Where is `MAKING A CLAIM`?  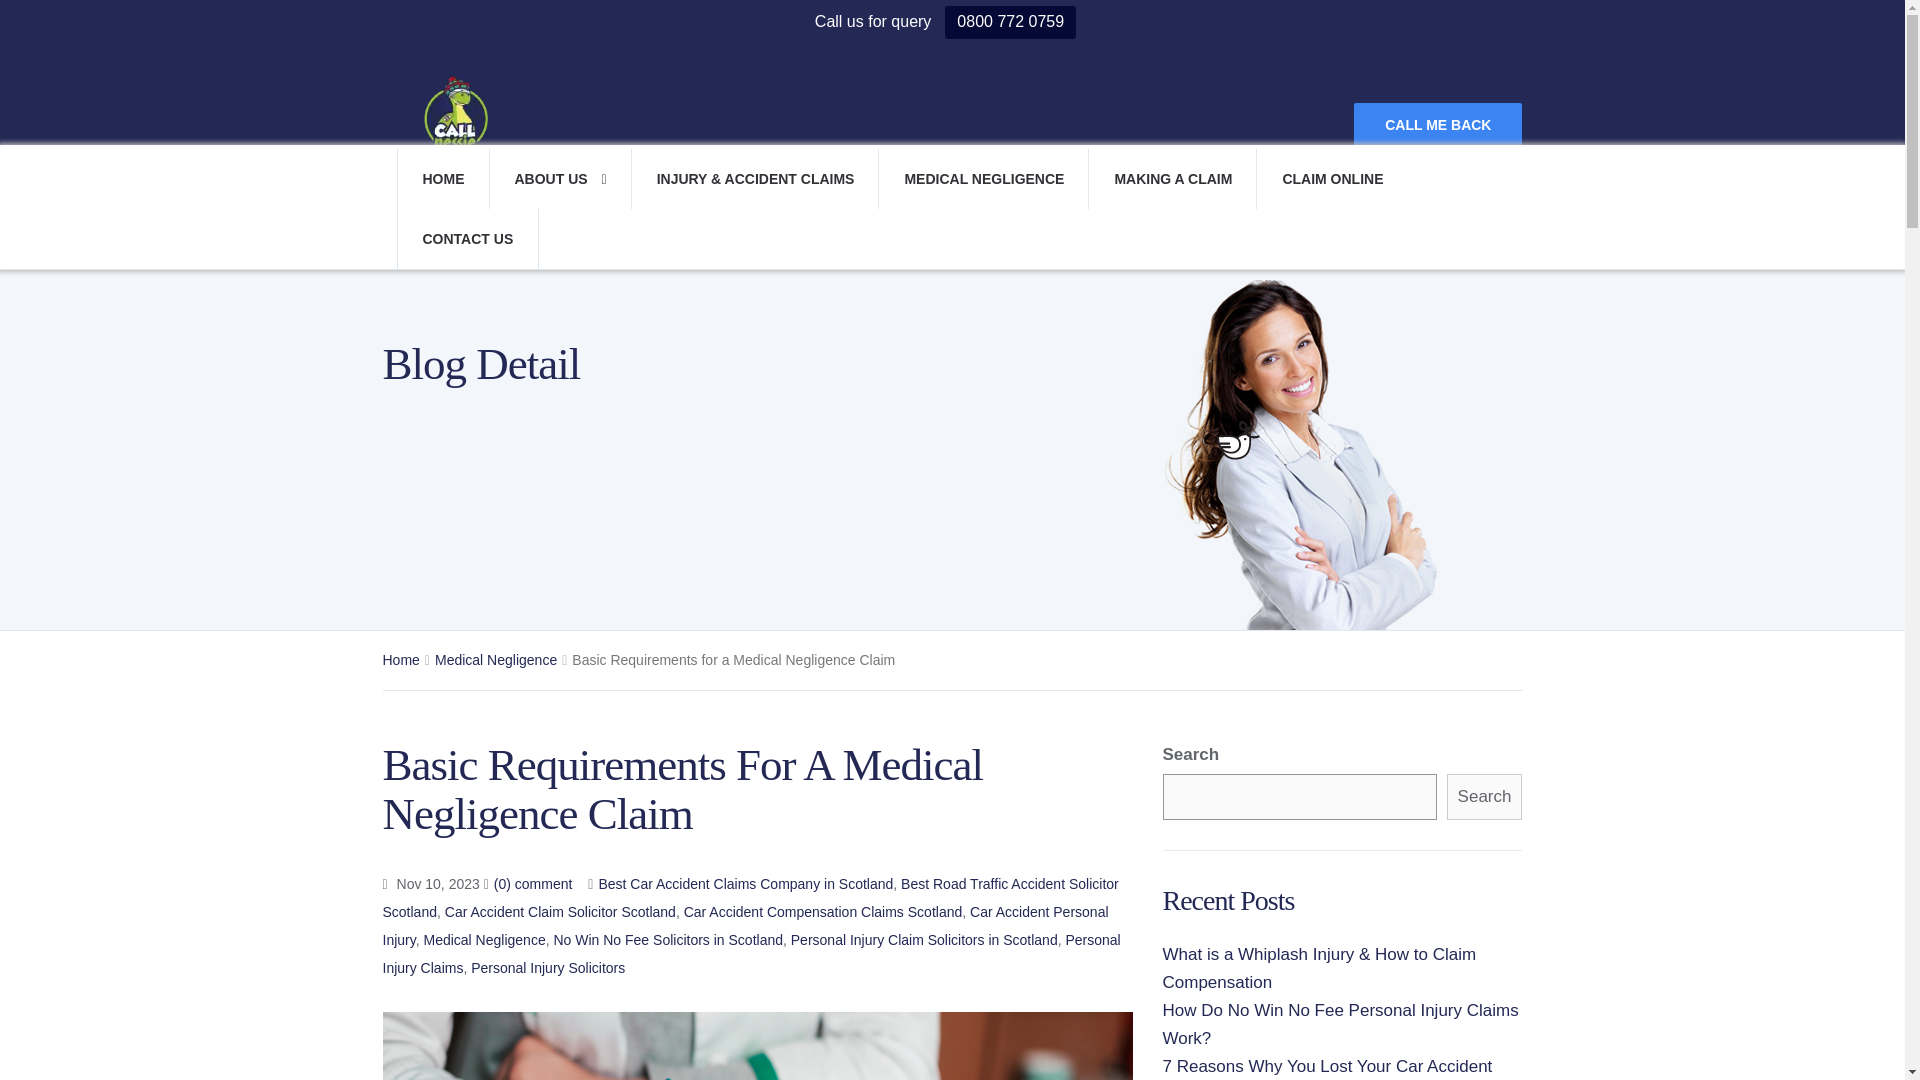
MAKING A CLAIM is located at coordinates (1172, 179).